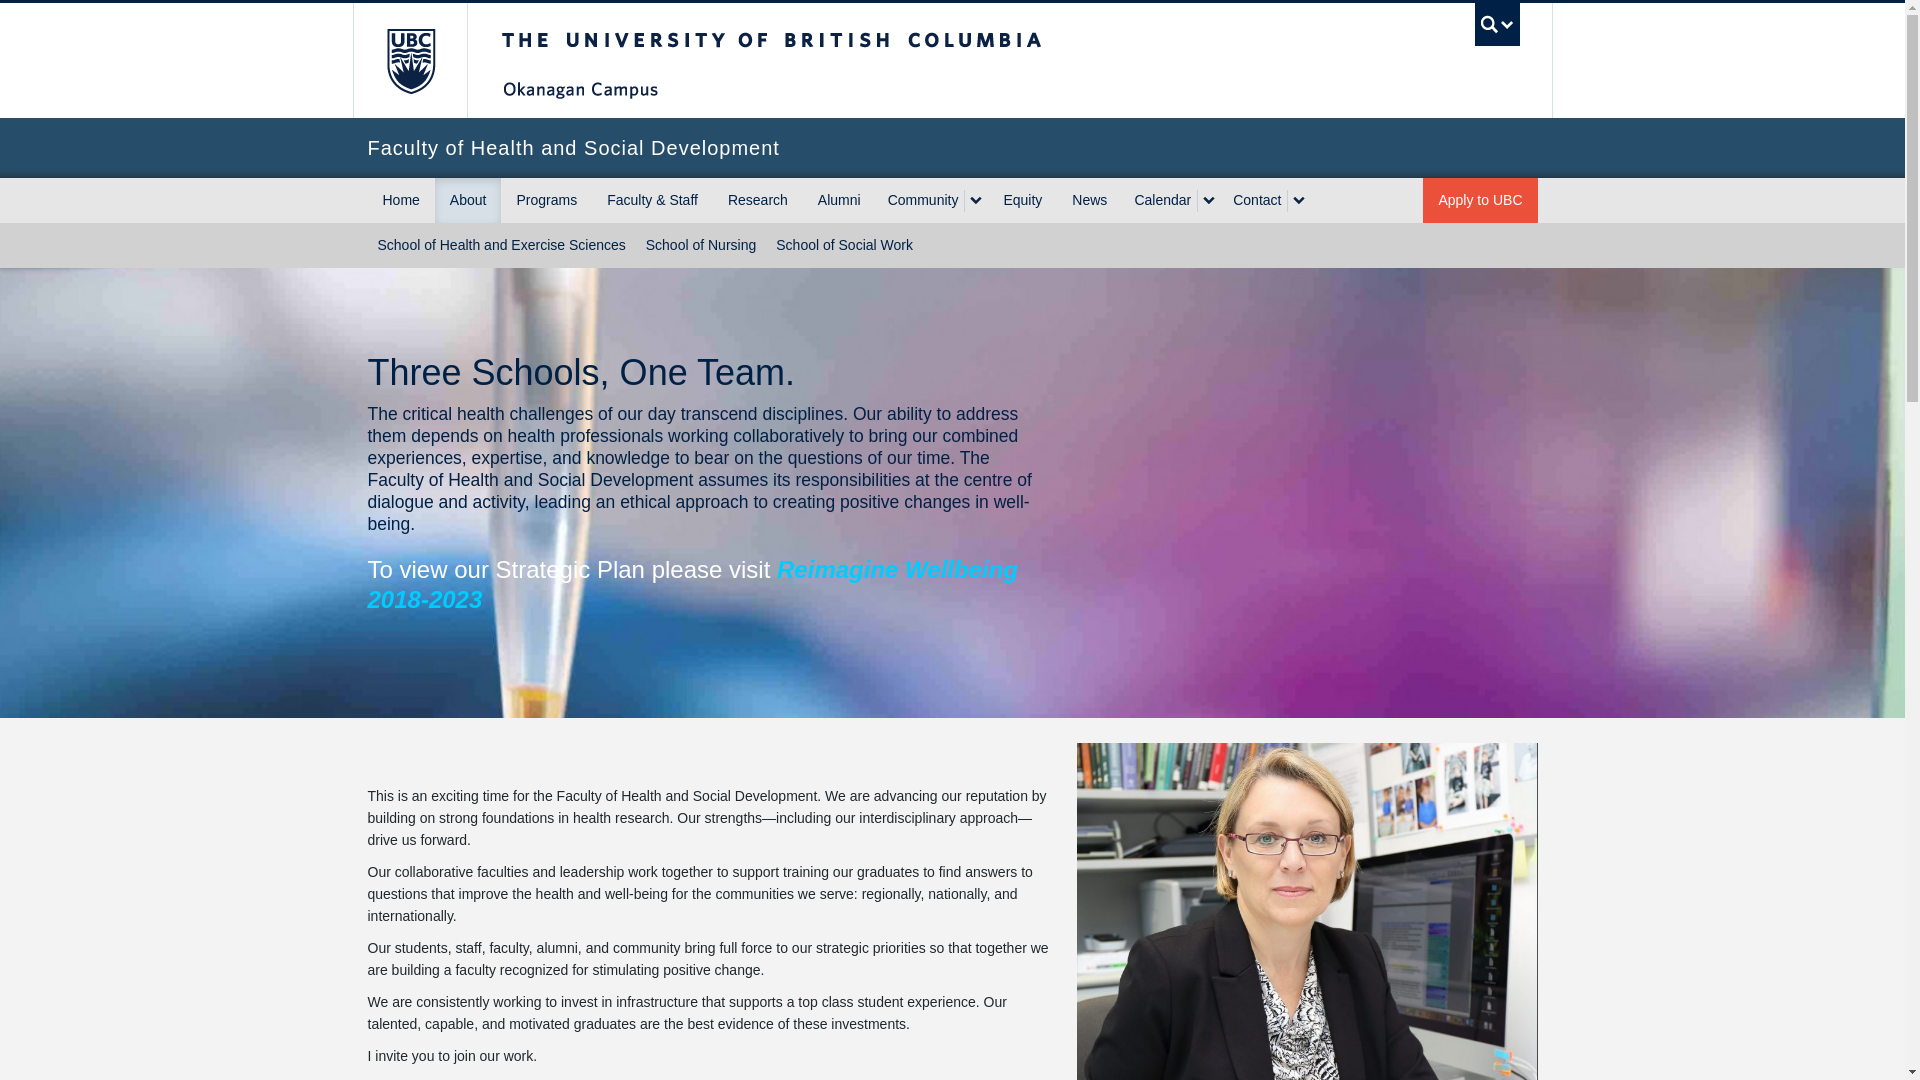 The image size is (1920, 1080). I want to click on Research, so click(757, 200).